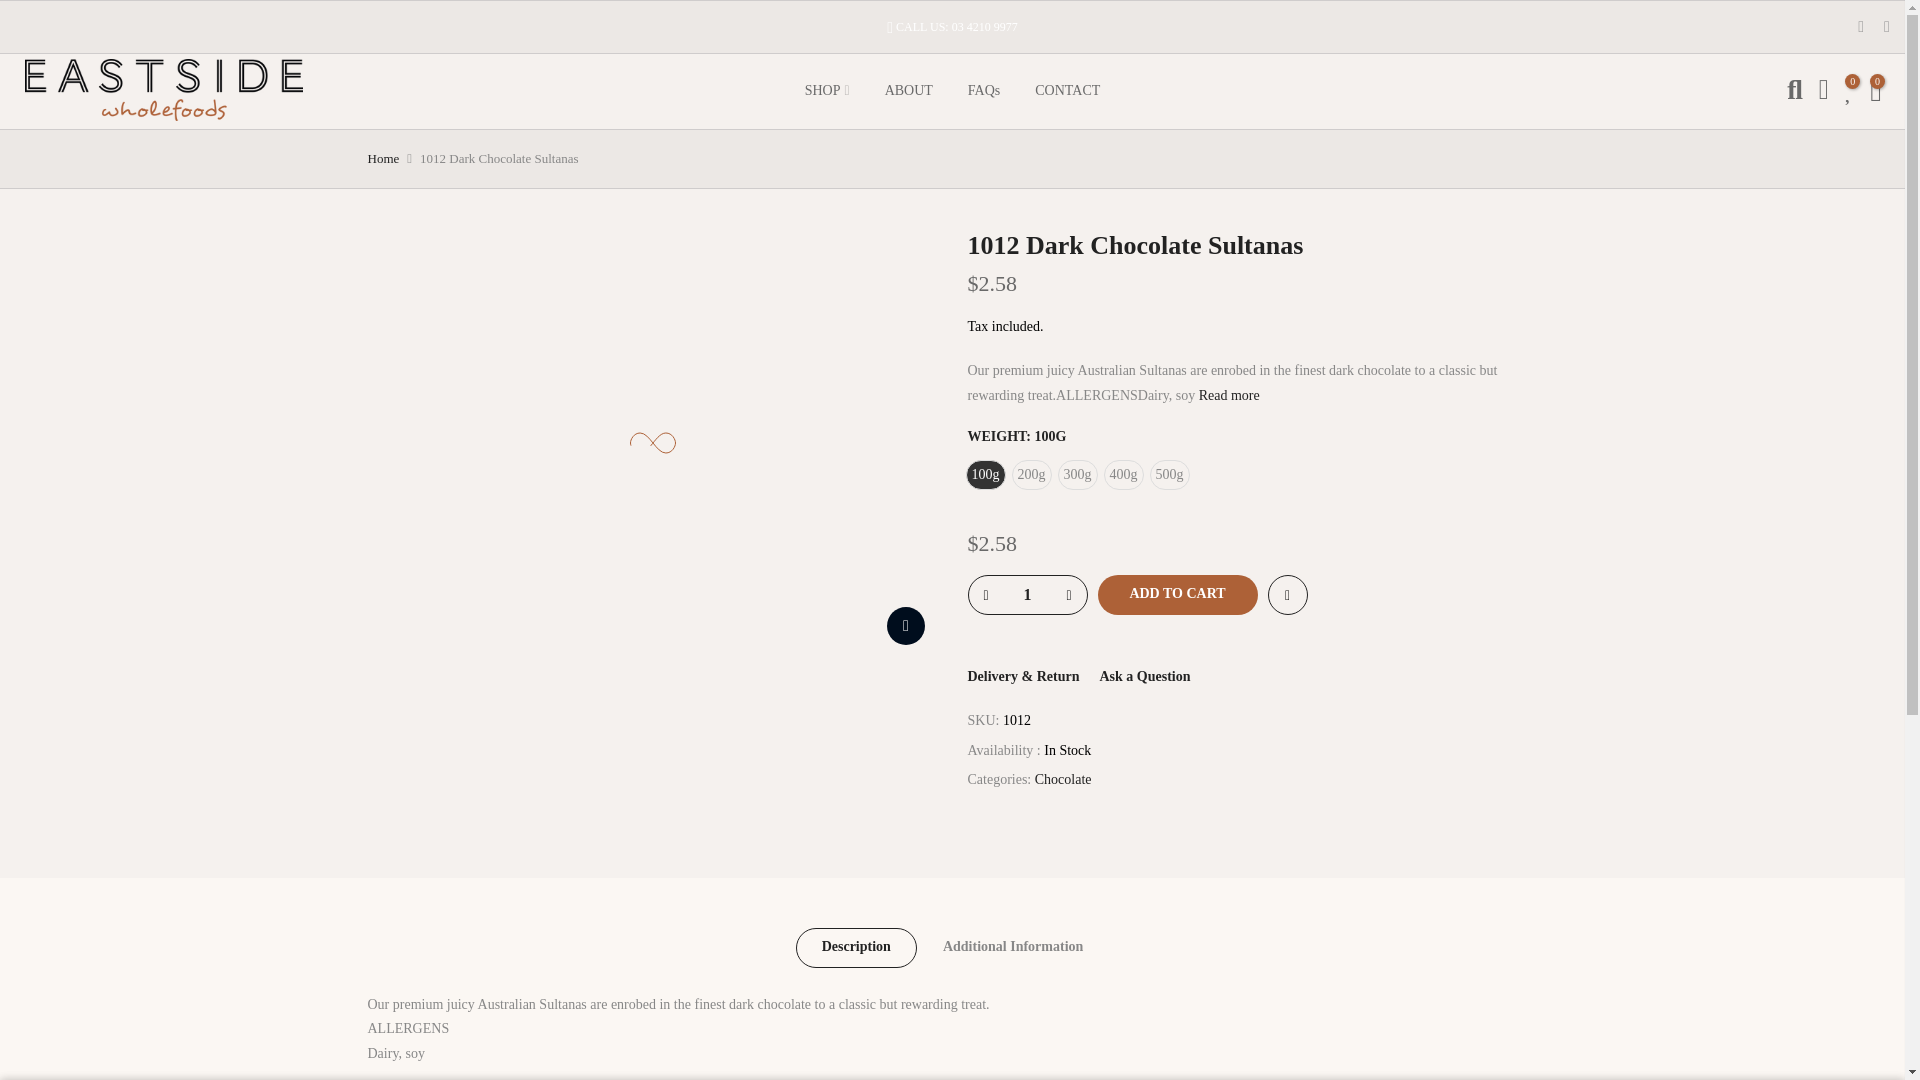  What do you see at coordinates (384, 158) in the screenshot?
I see `Home` at bounding box center [384, 158].